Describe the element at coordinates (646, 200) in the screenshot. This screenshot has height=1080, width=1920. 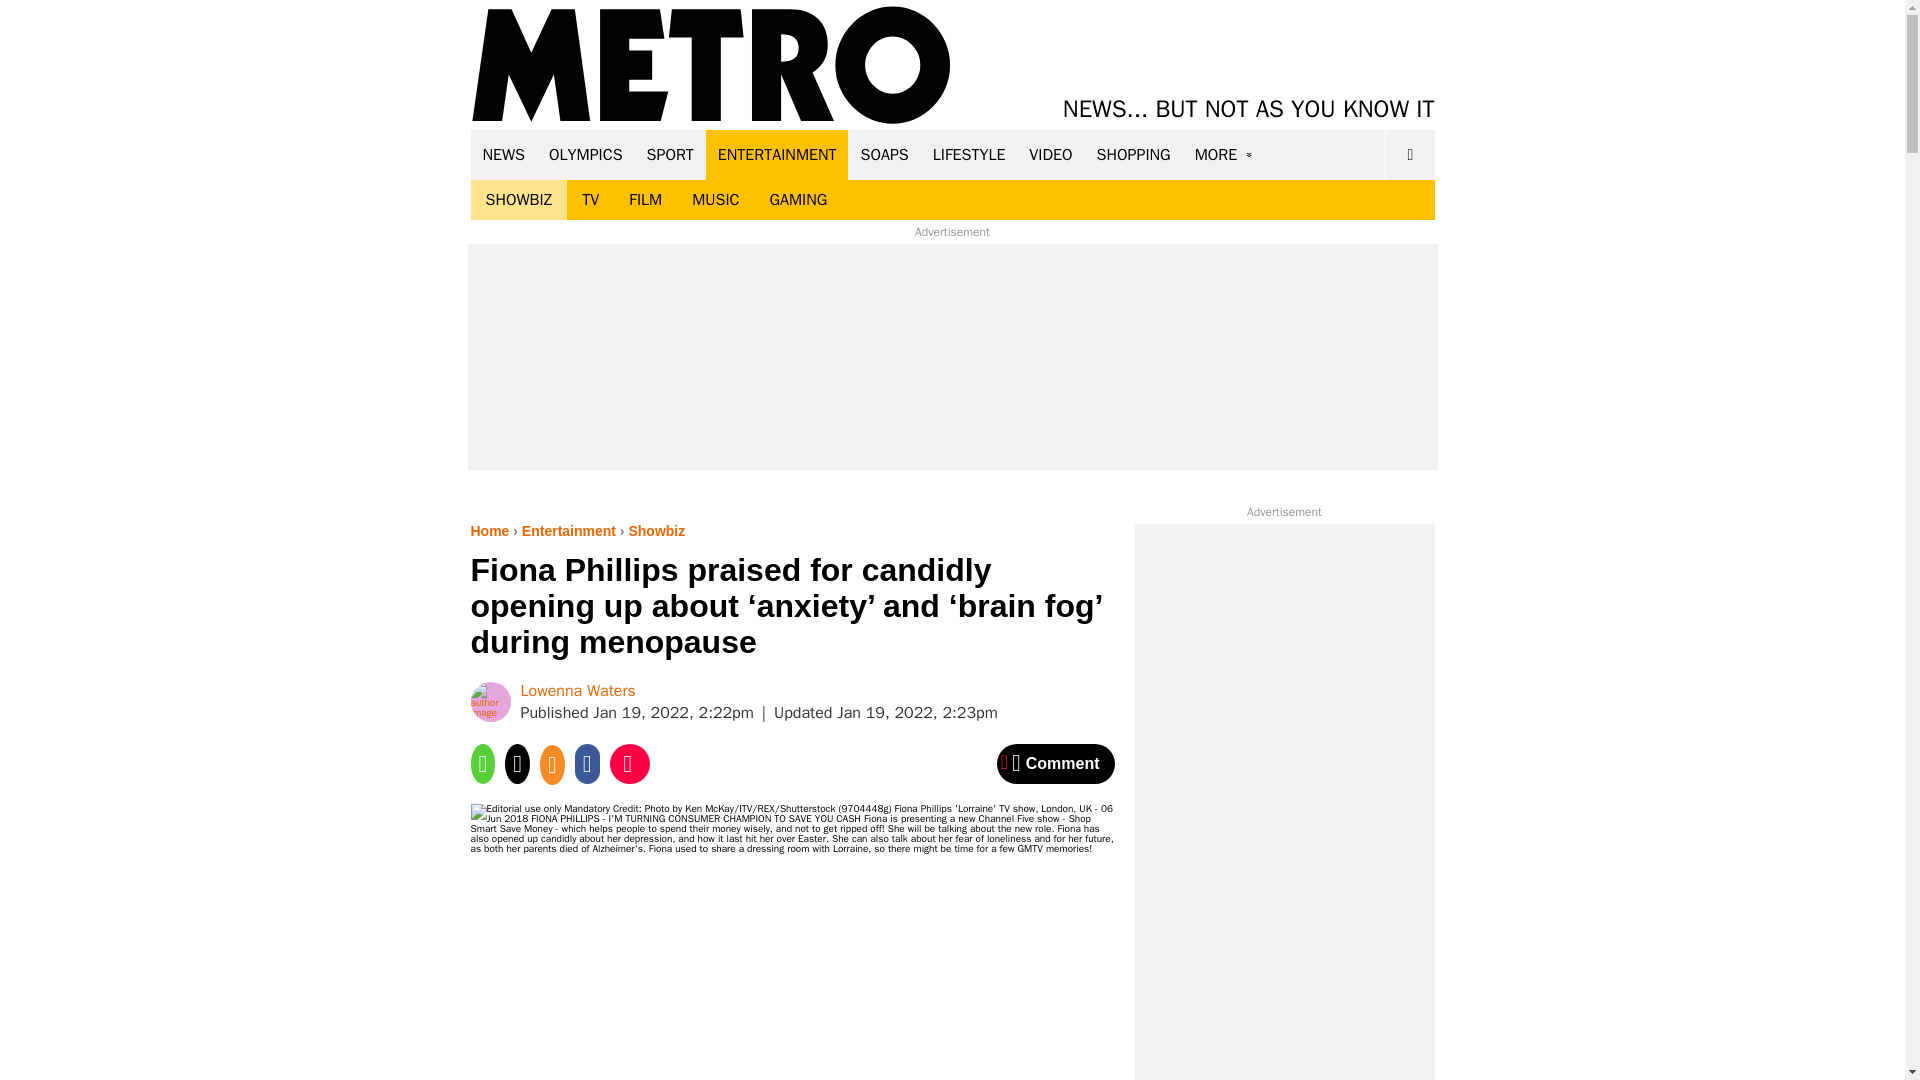
I see `FILM` at that location.